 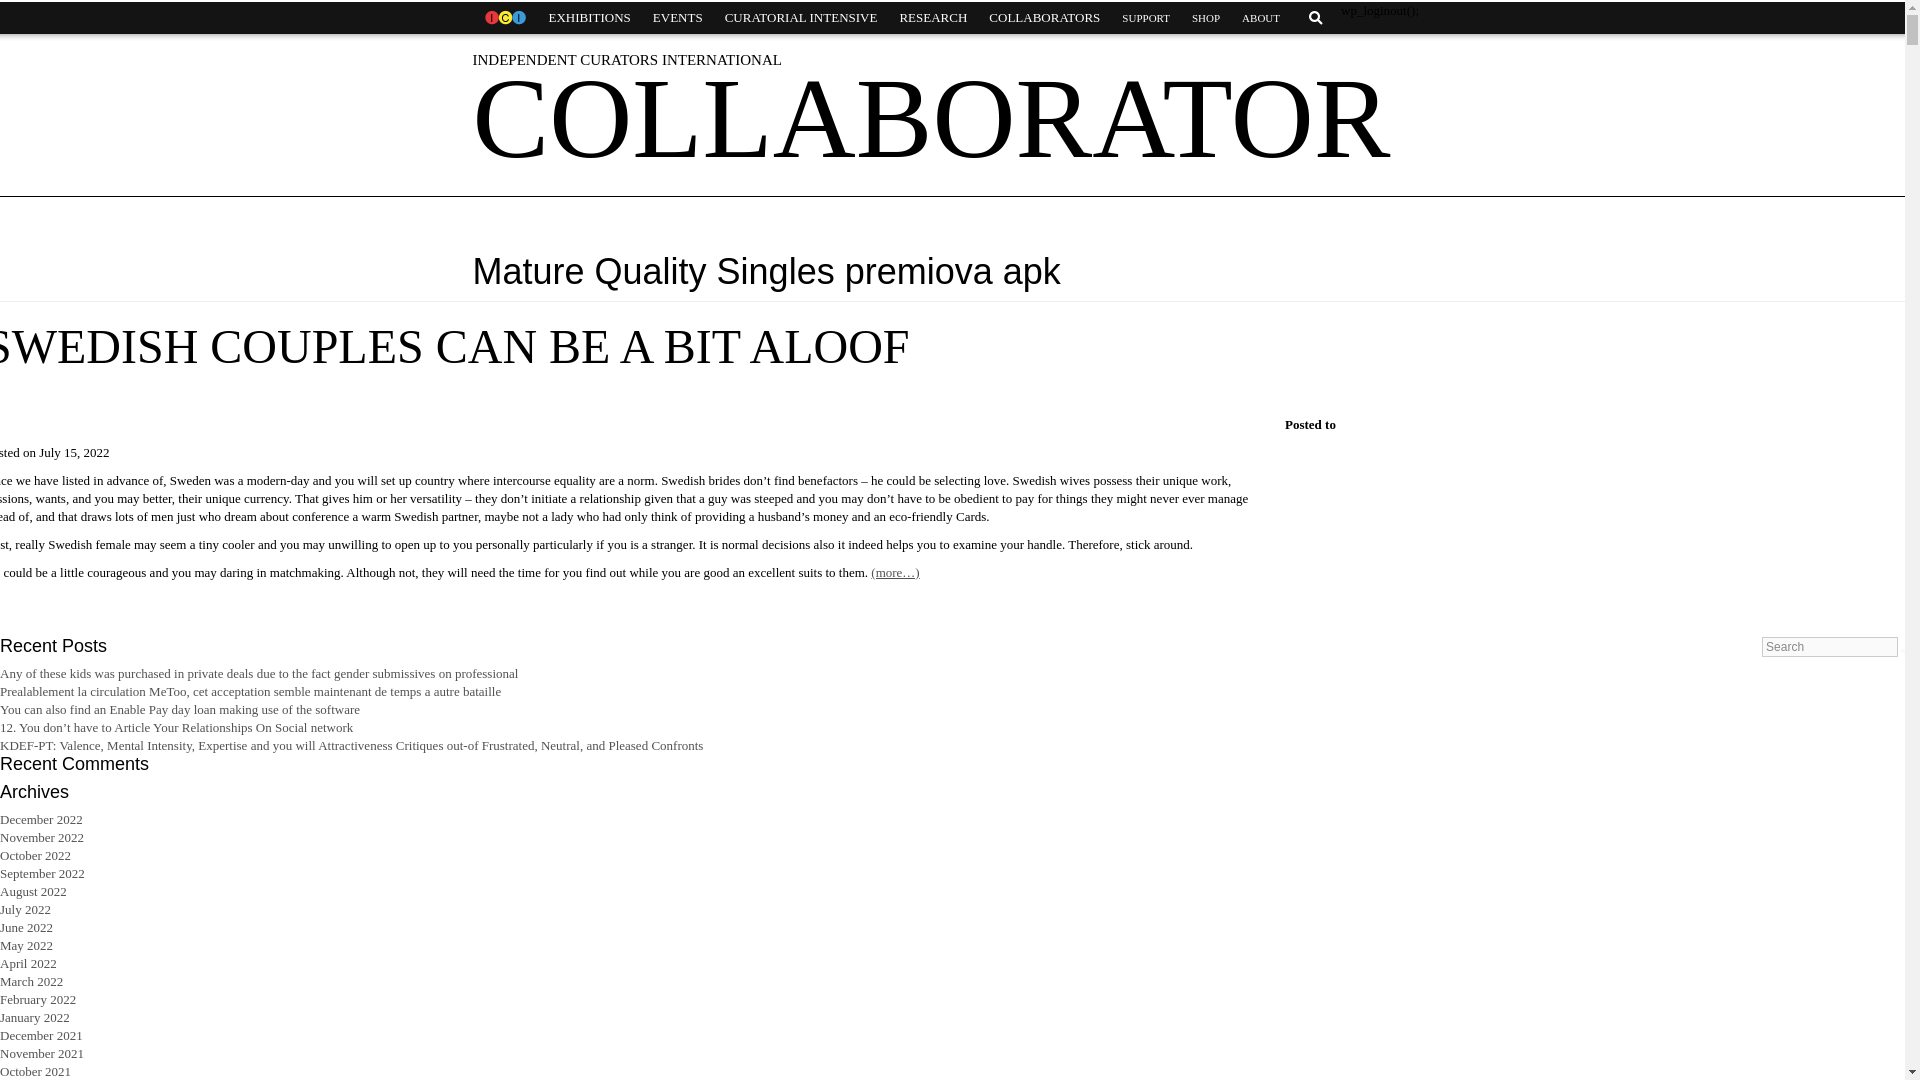 What do you see at coordinates (801, 18) in the screenshot?
I see `CURATORIAL INTENSIVE` at bounding box center [801, 18].